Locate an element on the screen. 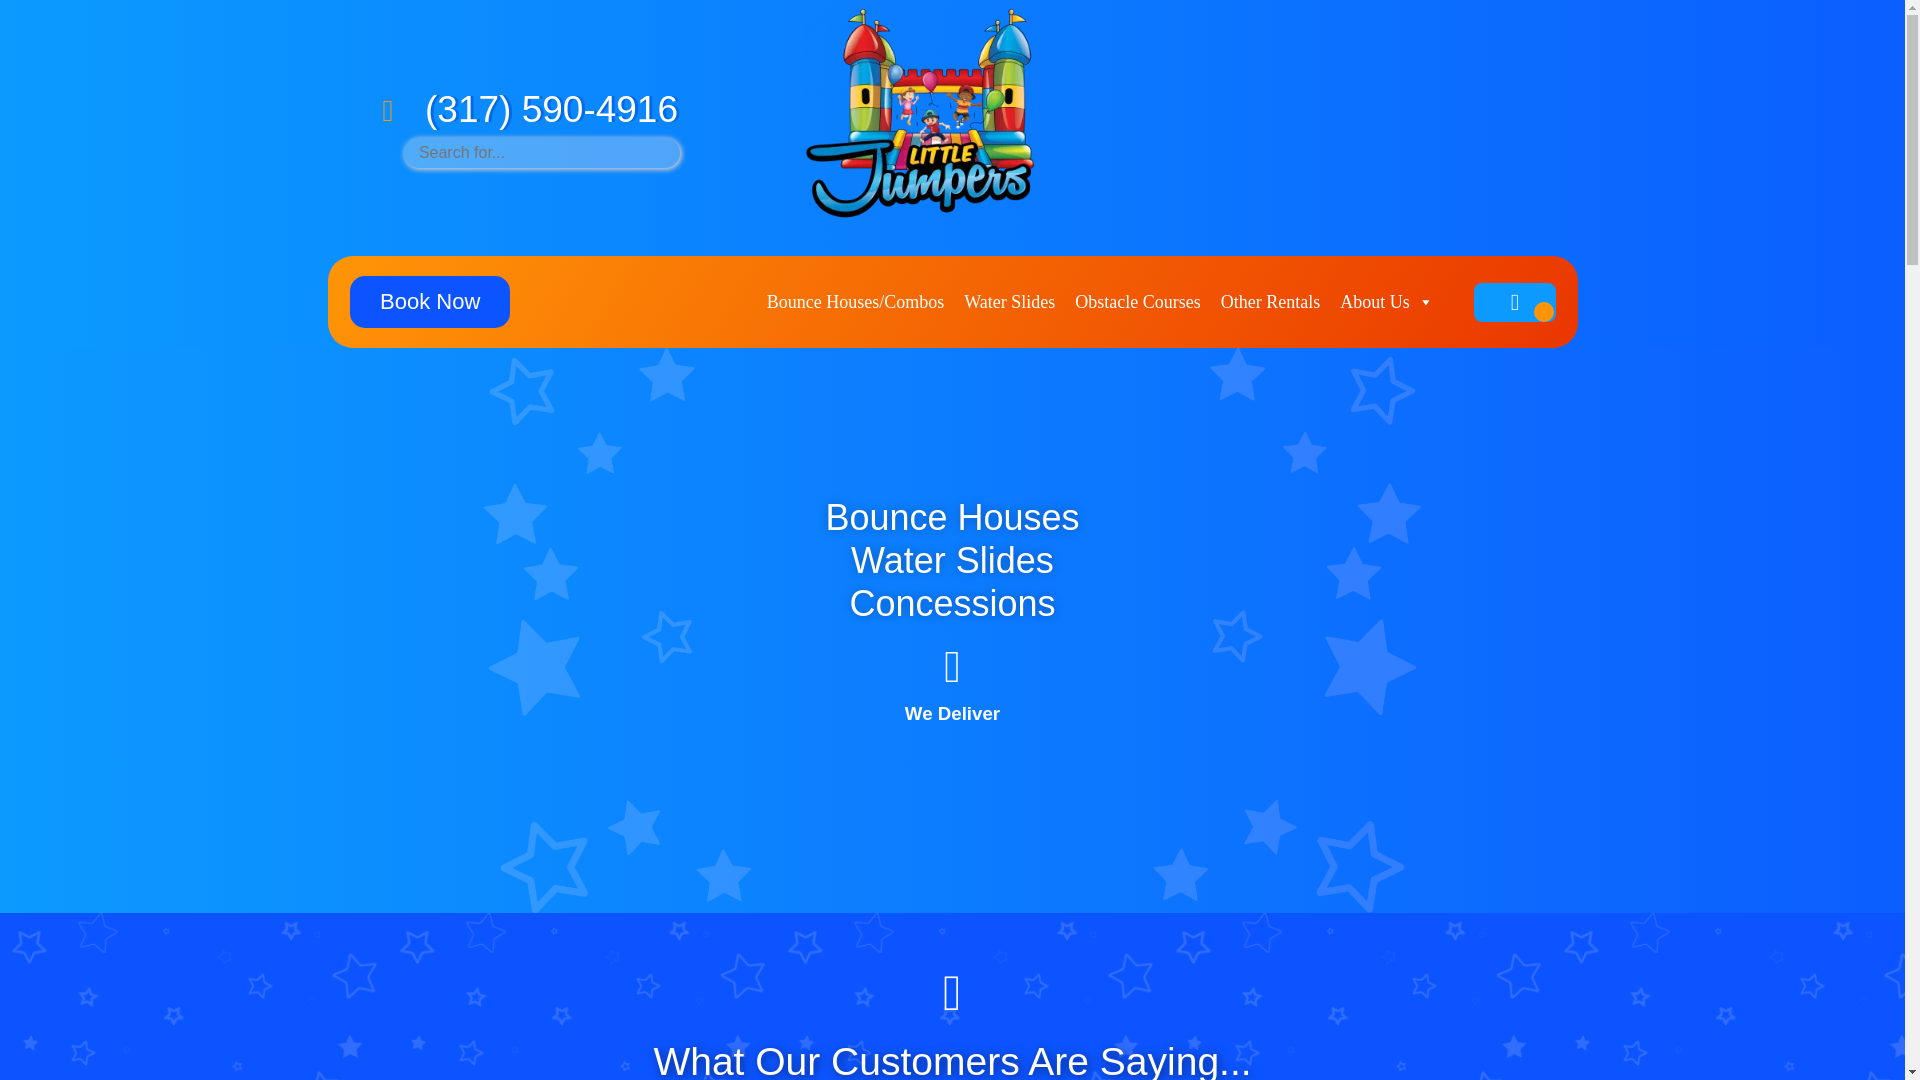  Search is located at coordinates (30, 12).